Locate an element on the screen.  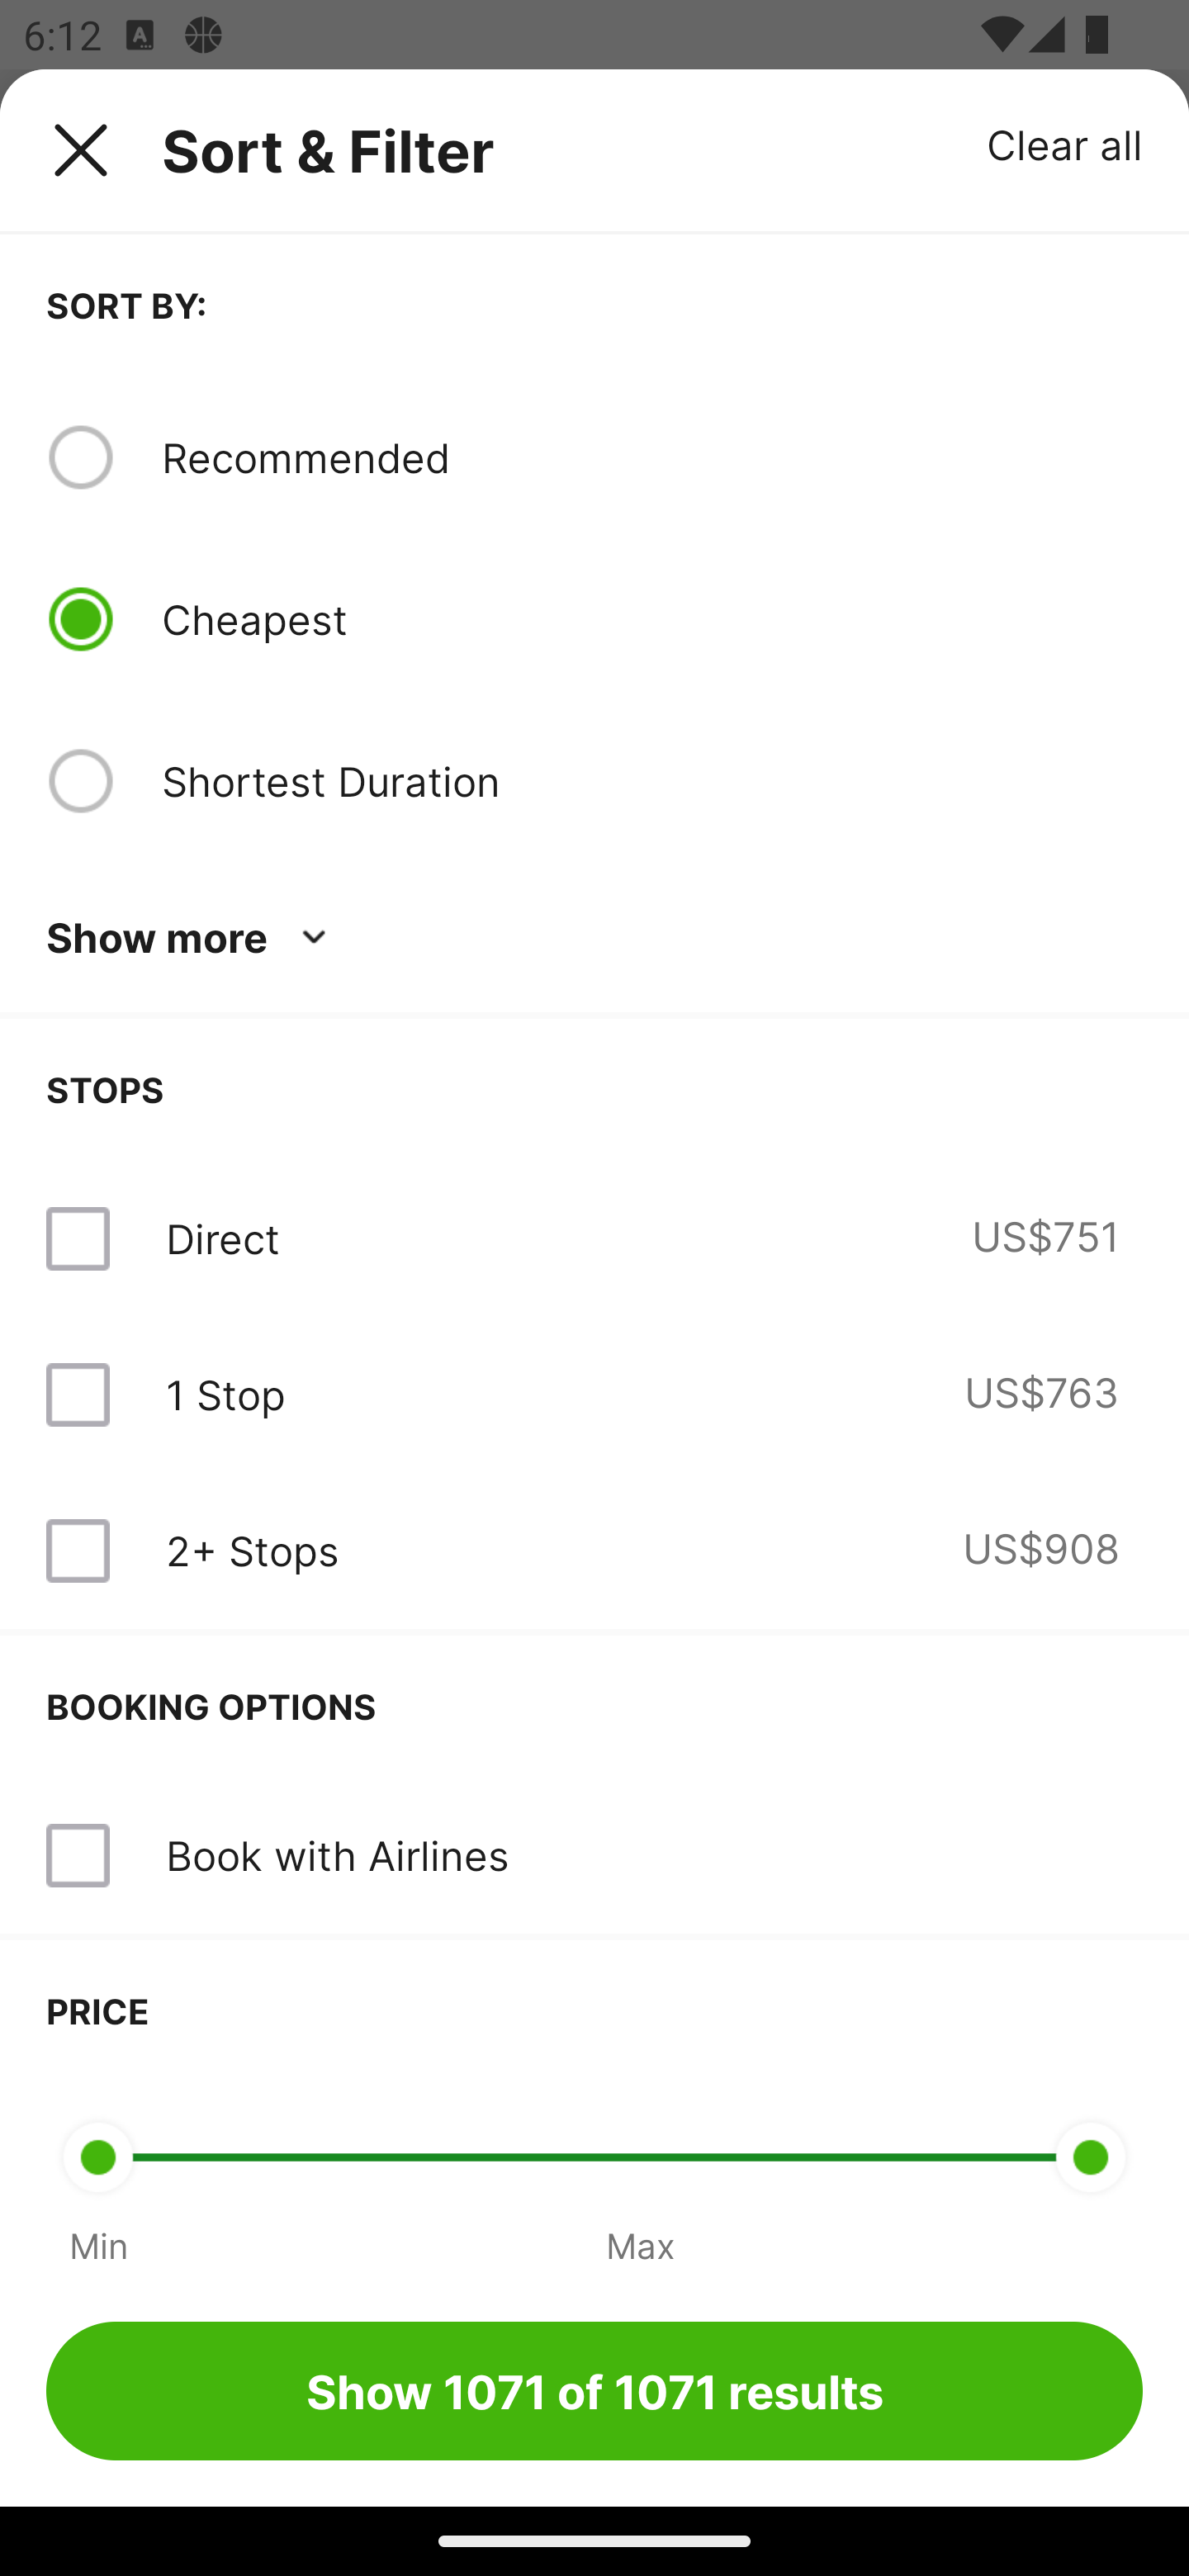
2+ Stops is located at coordinates (252, 1551).